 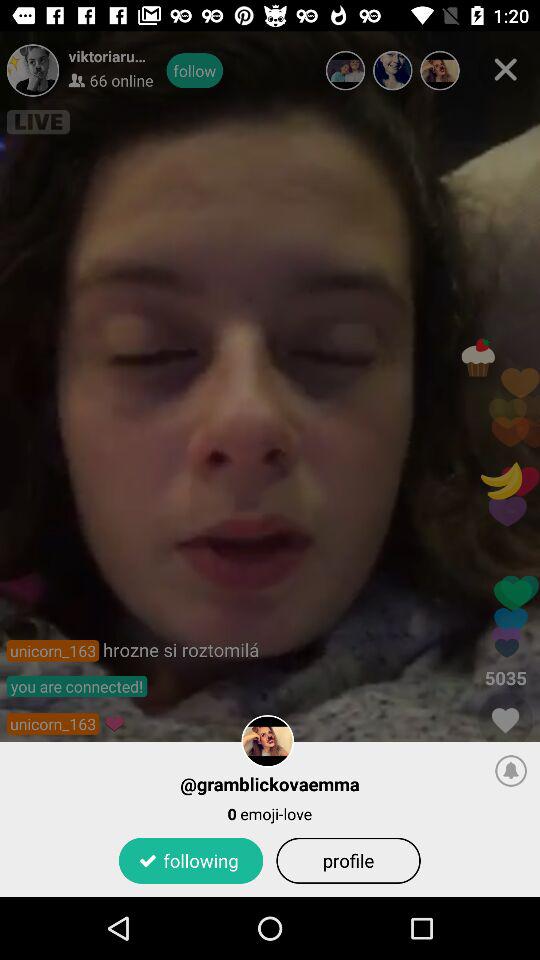 I want to click on enable notifications, so click(x=511, y=770).